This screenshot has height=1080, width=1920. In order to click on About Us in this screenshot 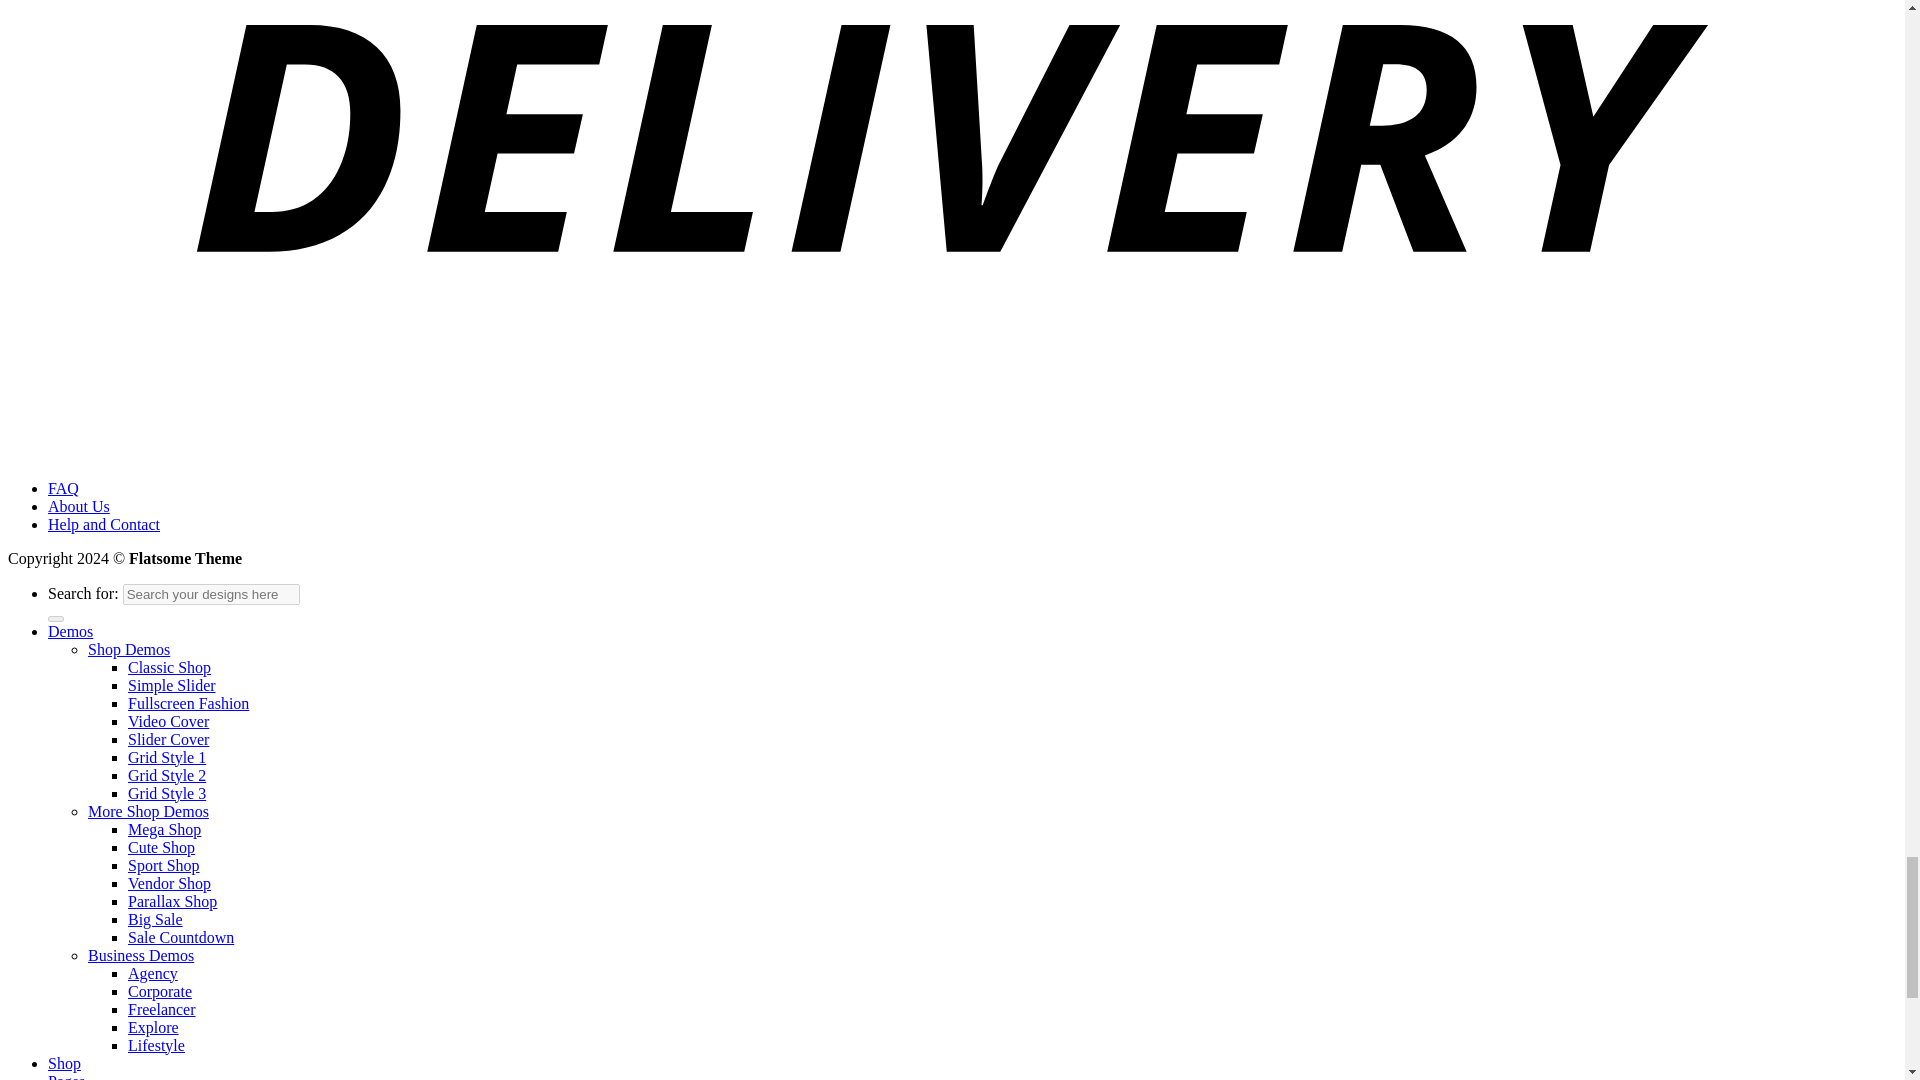, I will do `click(78, 506)`.